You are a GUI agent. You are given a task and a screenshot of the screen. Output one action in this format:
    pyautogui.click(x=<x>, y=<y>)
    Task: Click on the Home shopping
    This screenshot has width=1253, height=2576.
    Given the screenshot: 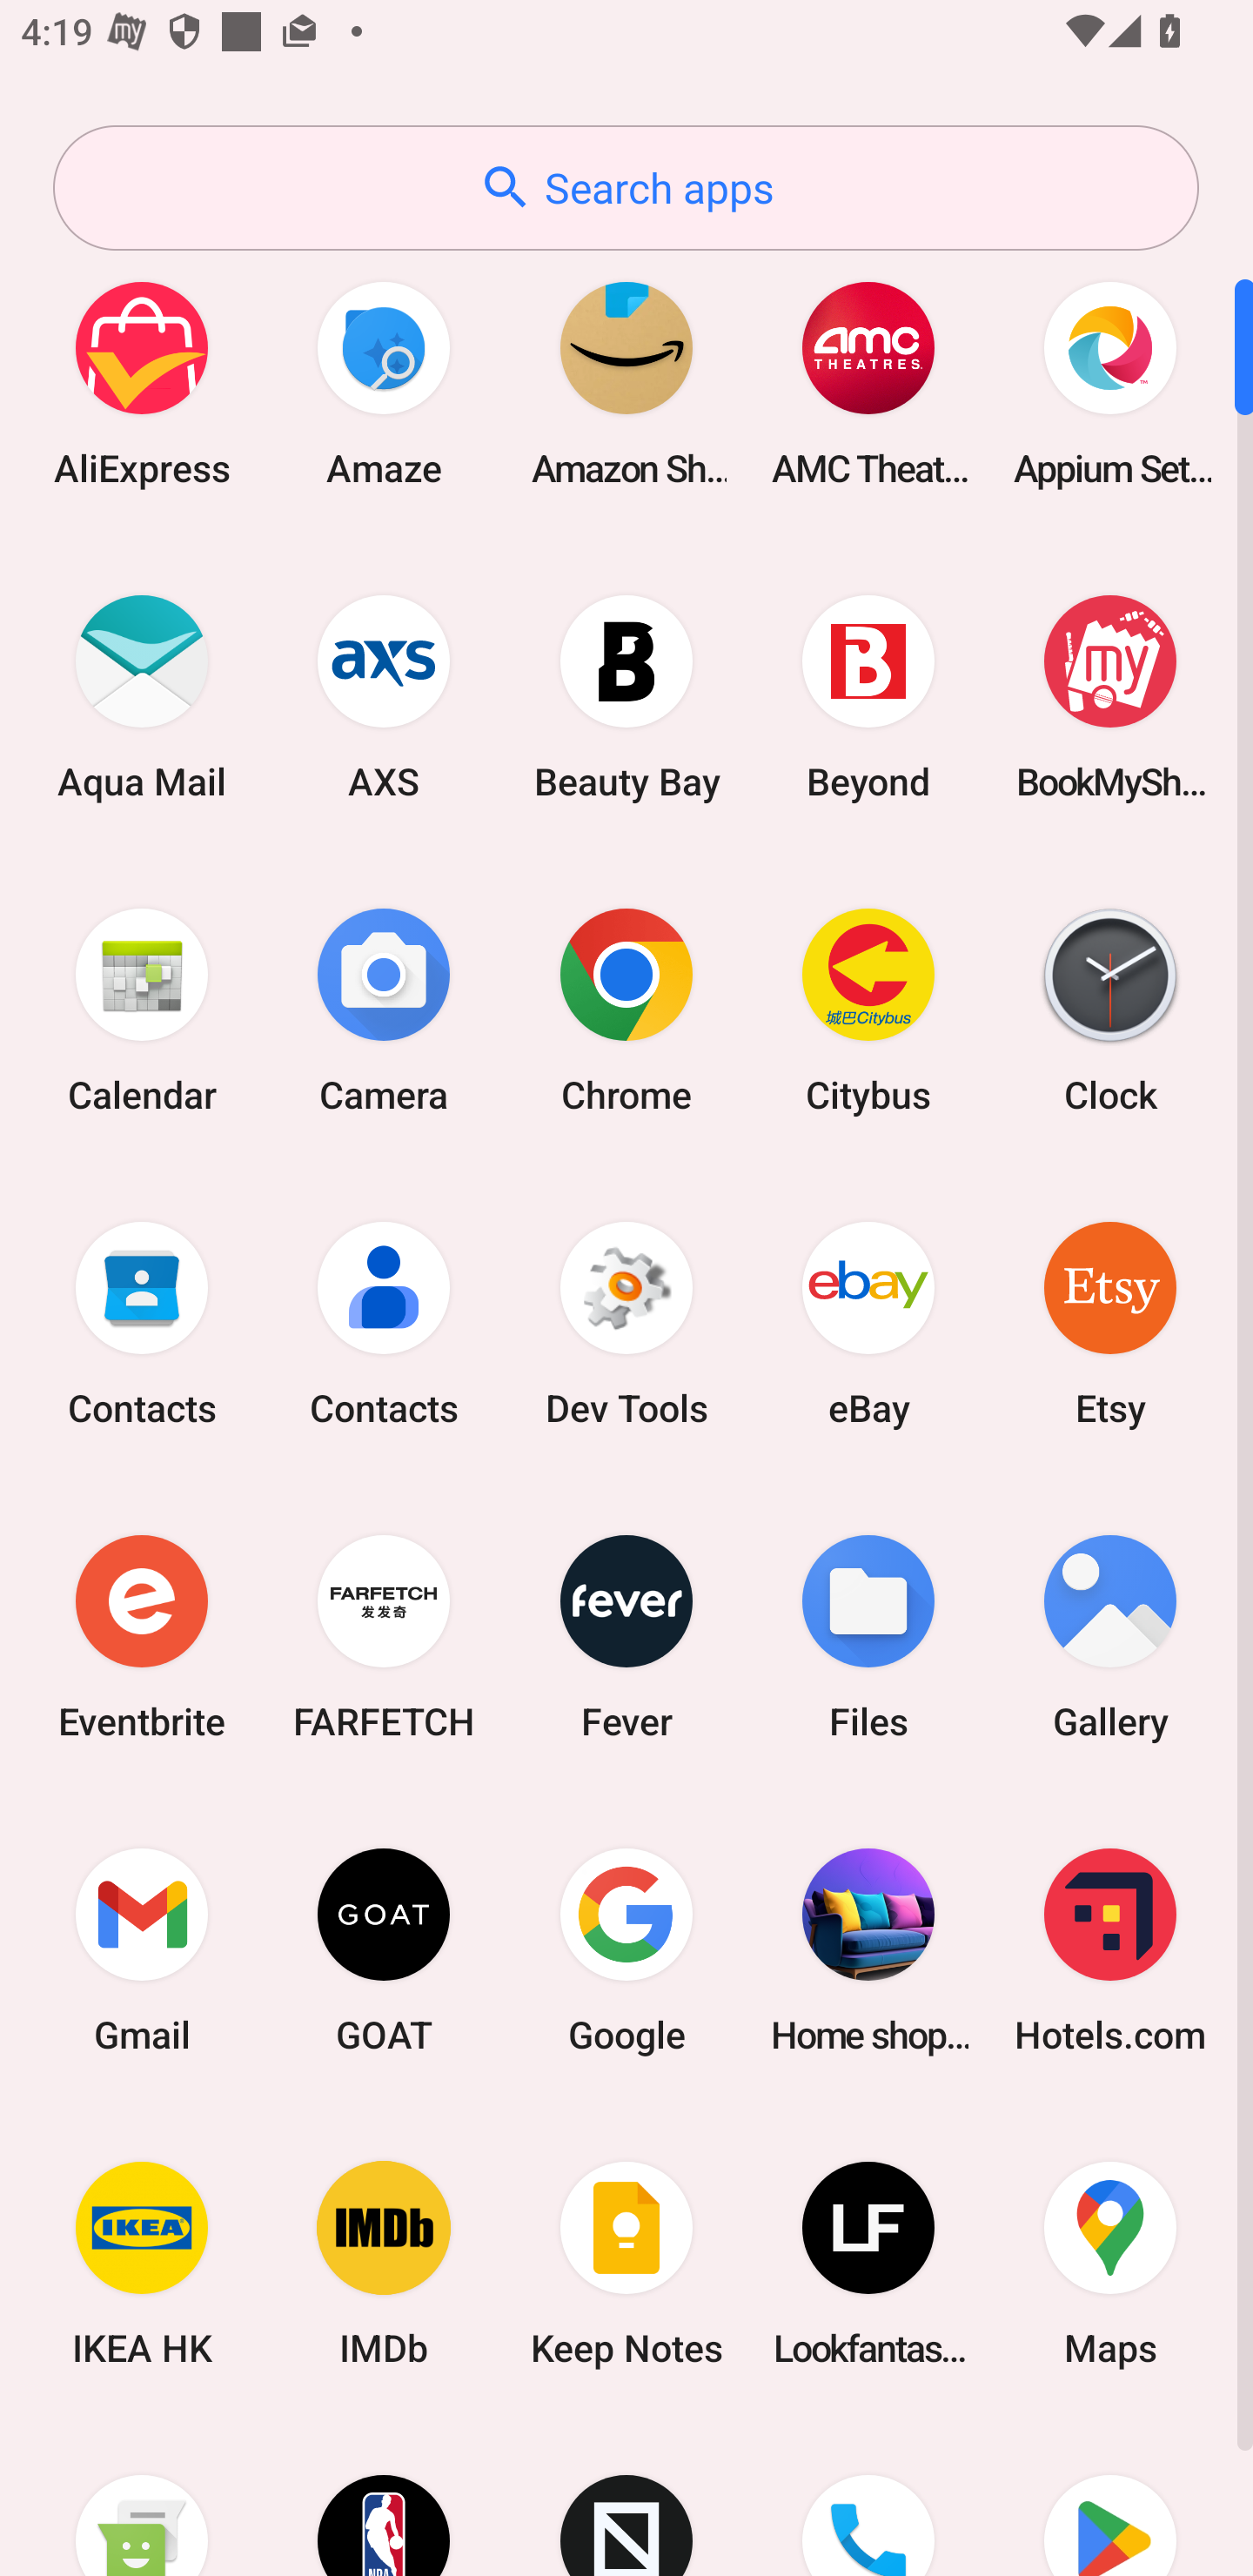 What is the action you would take?
    pyautogui.click(x=868, y=1949)
    